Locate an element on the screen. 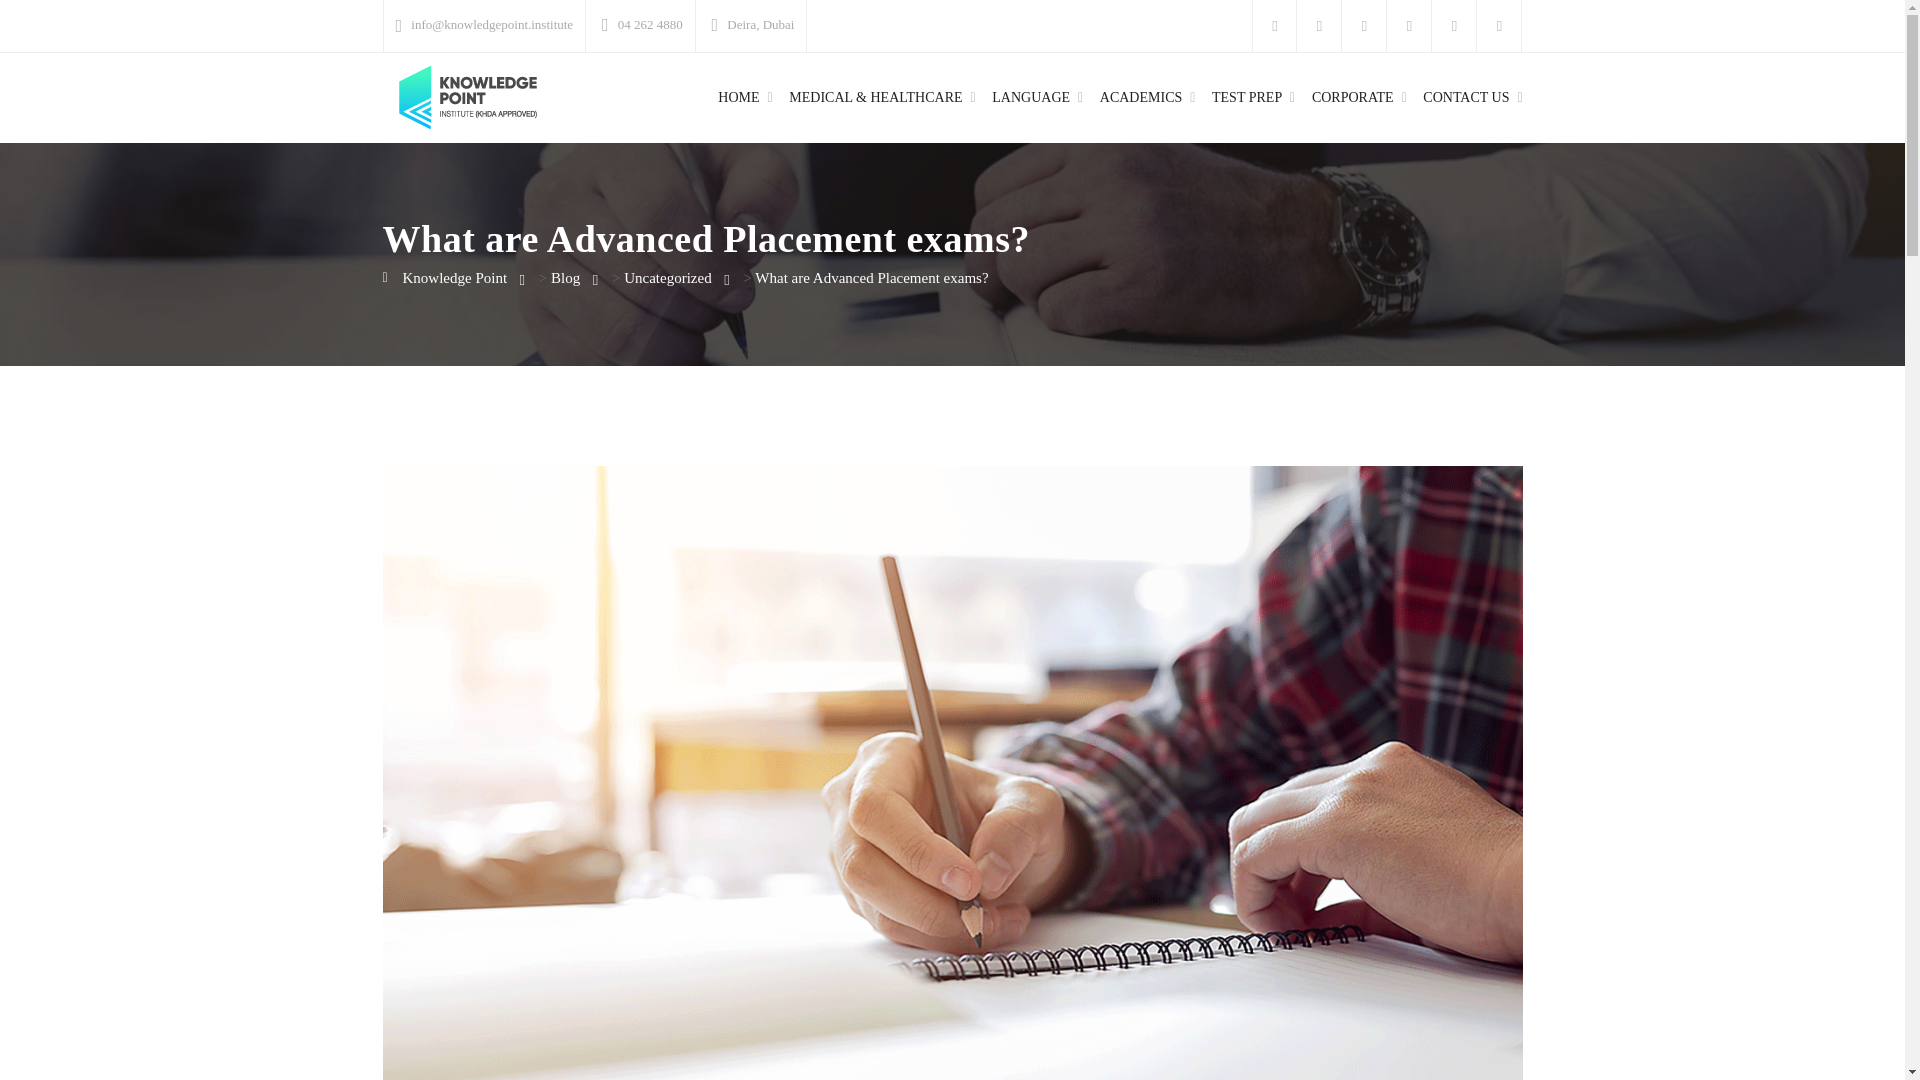 This screenshot has height=1080, width=1920. ACADEMICS is located at coordinates (1141, 97).